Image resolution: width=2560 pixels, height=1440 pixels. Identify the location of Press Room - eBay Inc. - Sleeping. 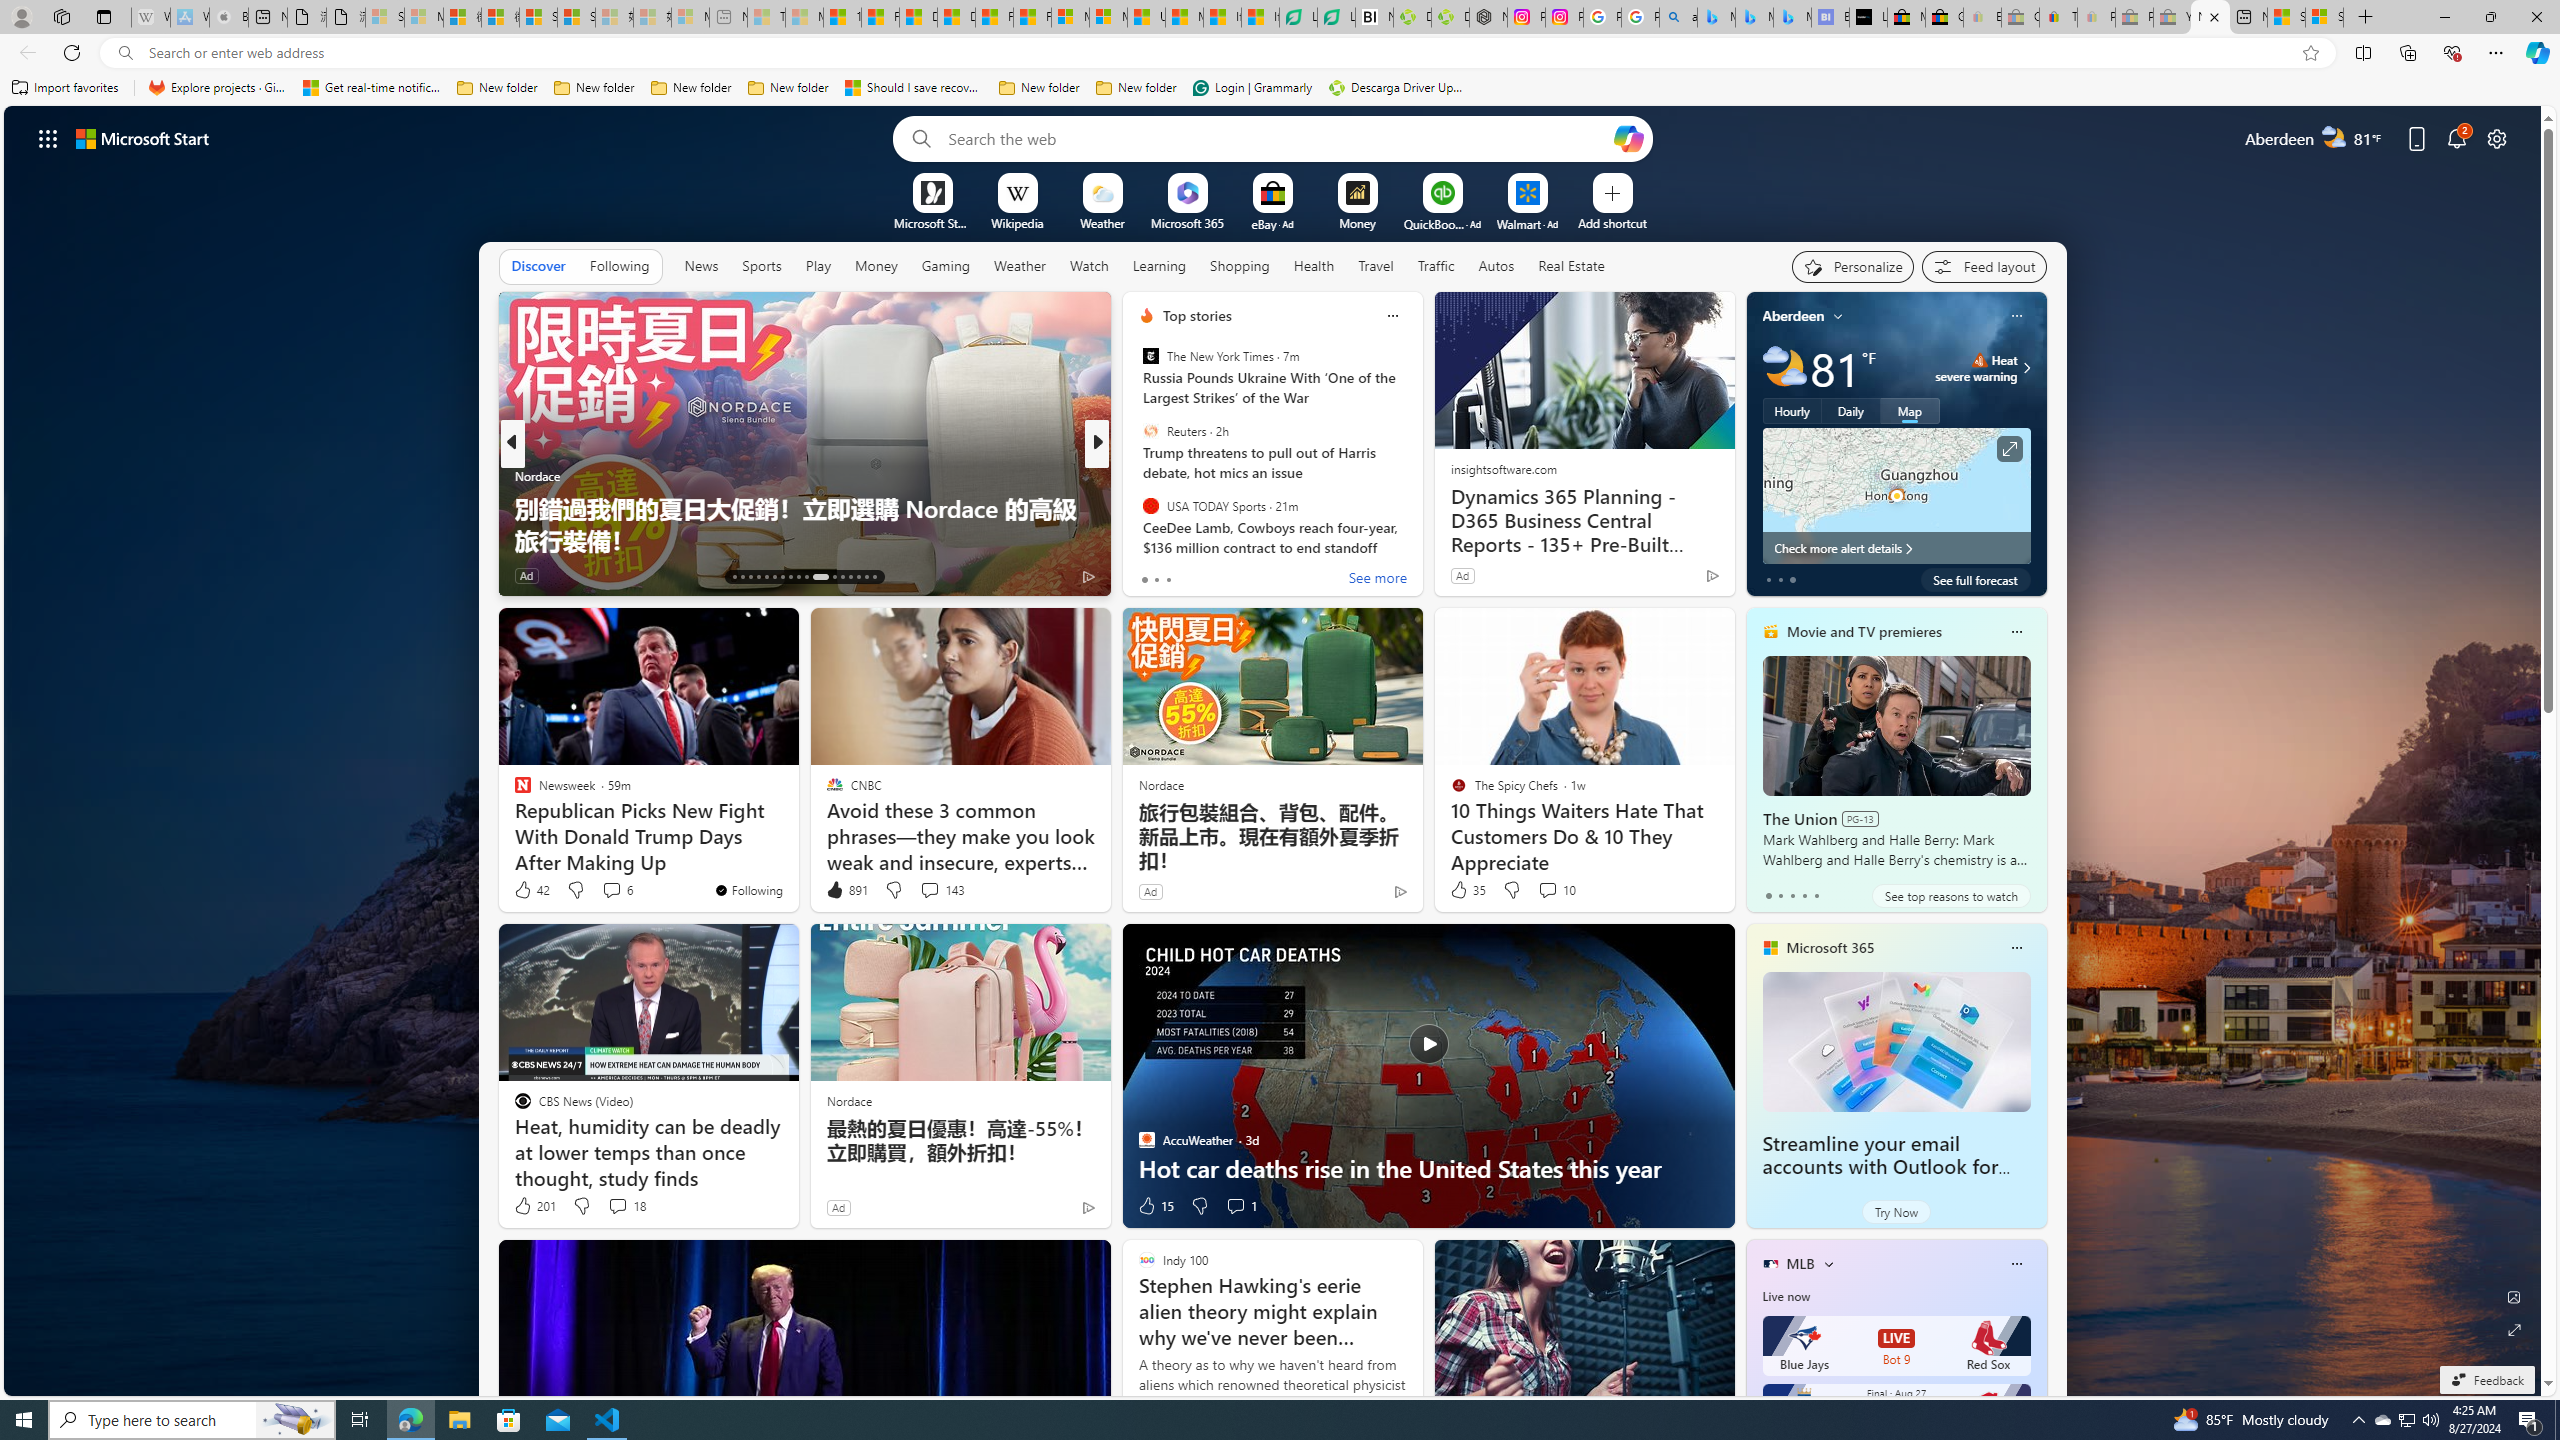
(2134, 17).